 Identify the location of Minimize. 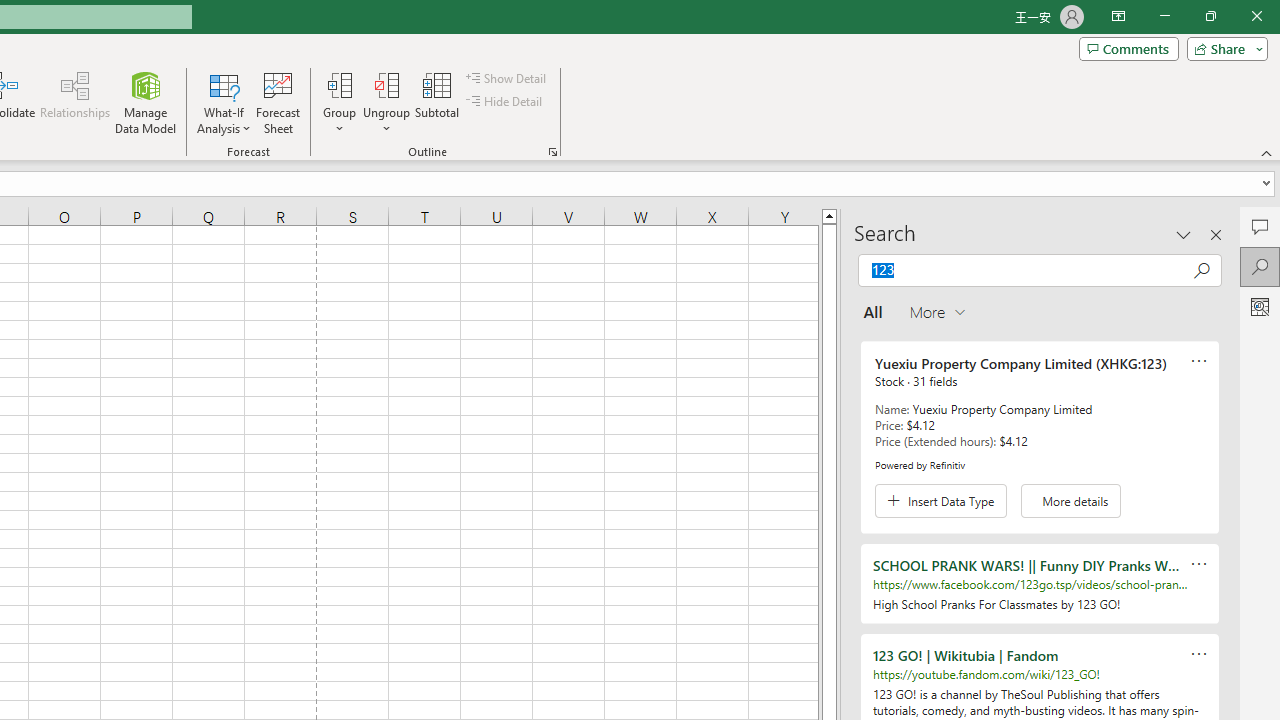
(1164, 16).